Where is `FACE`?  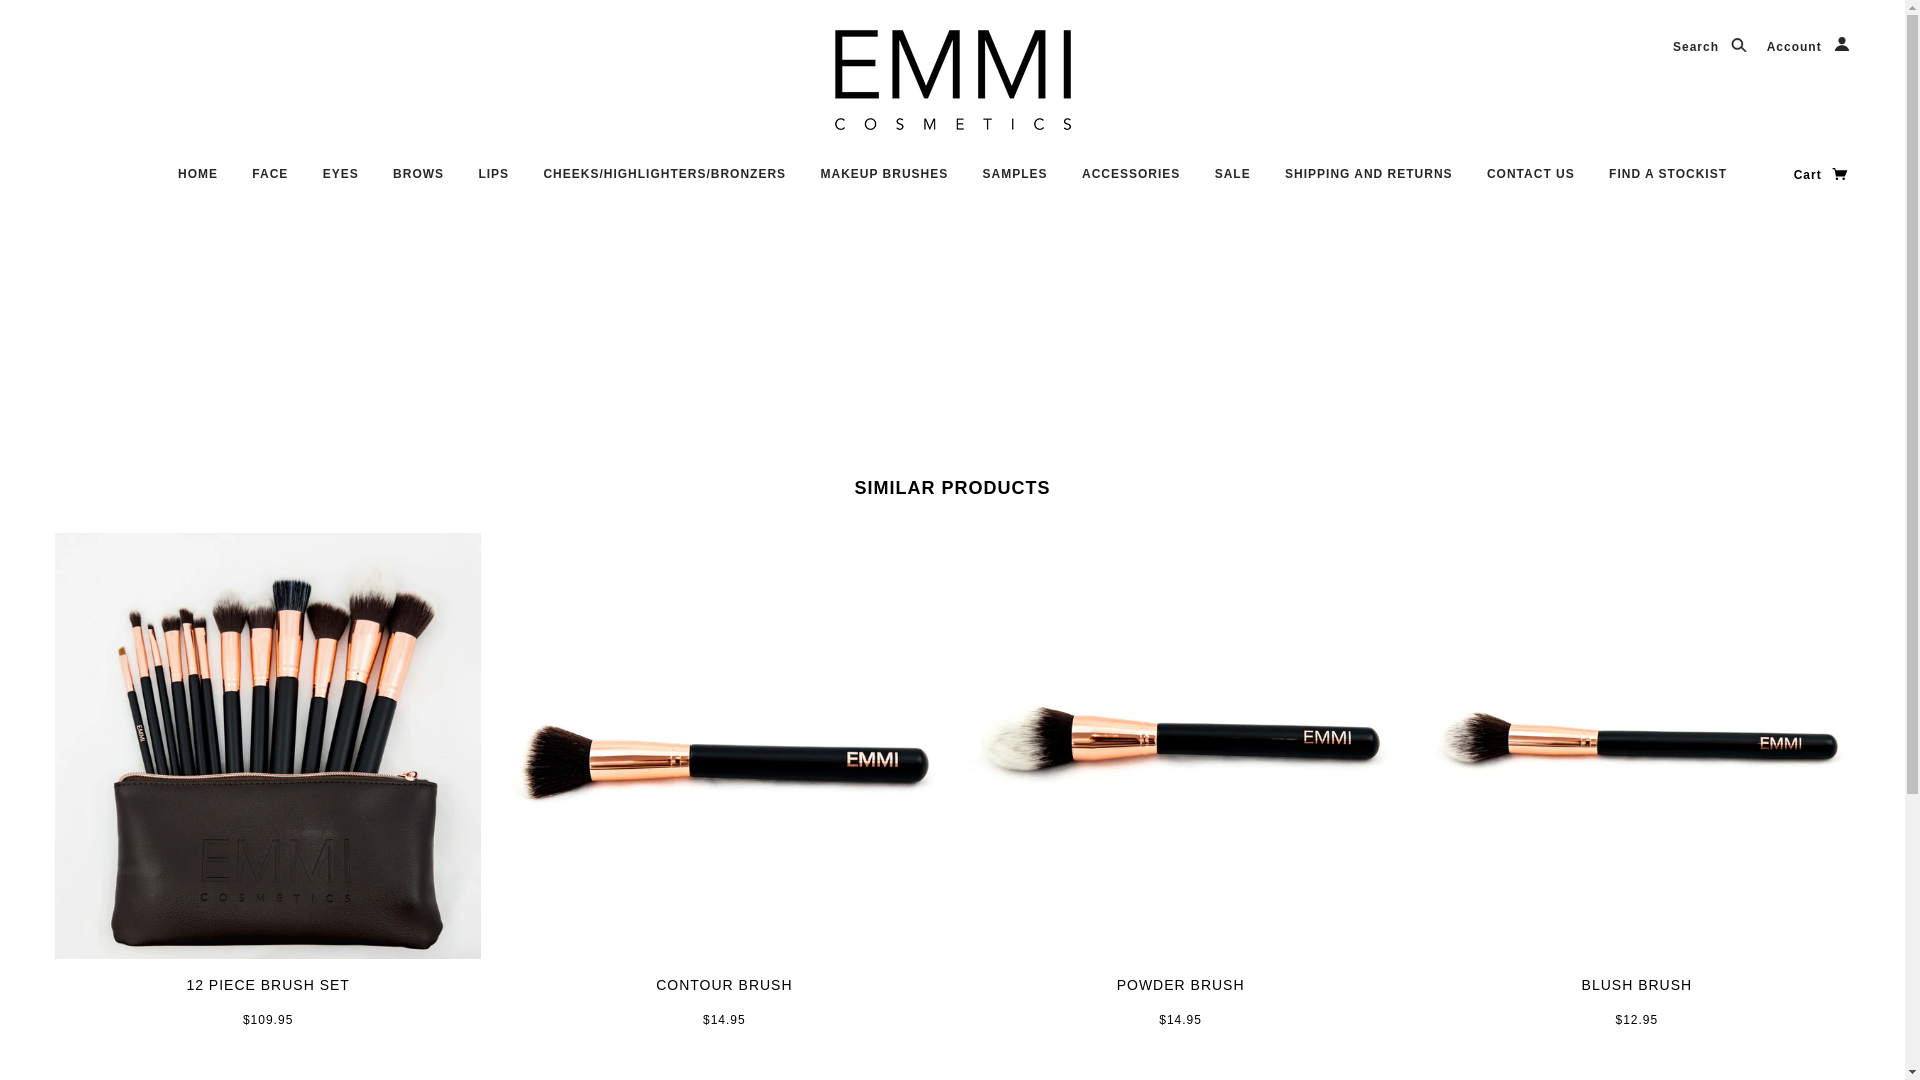
FACE is located at coordinates (270, 182).